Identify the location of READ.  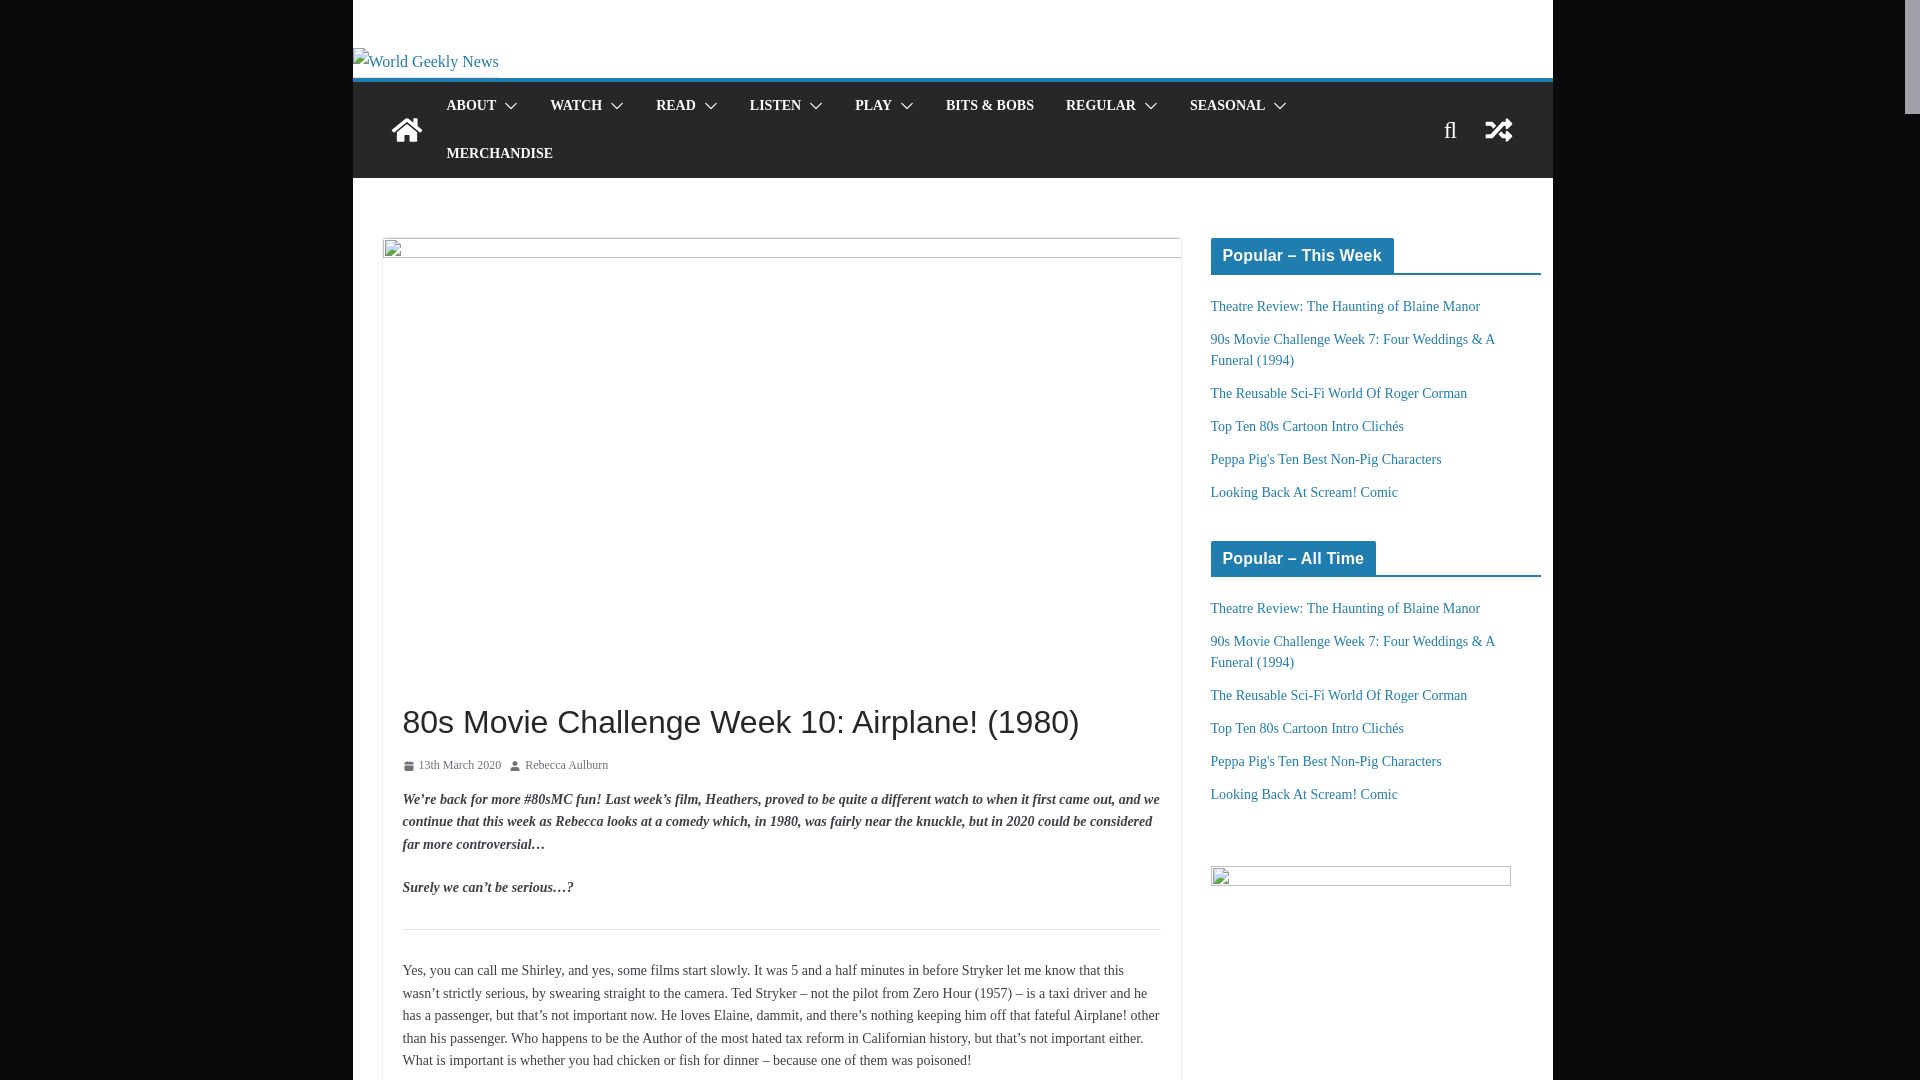
(676, 105).